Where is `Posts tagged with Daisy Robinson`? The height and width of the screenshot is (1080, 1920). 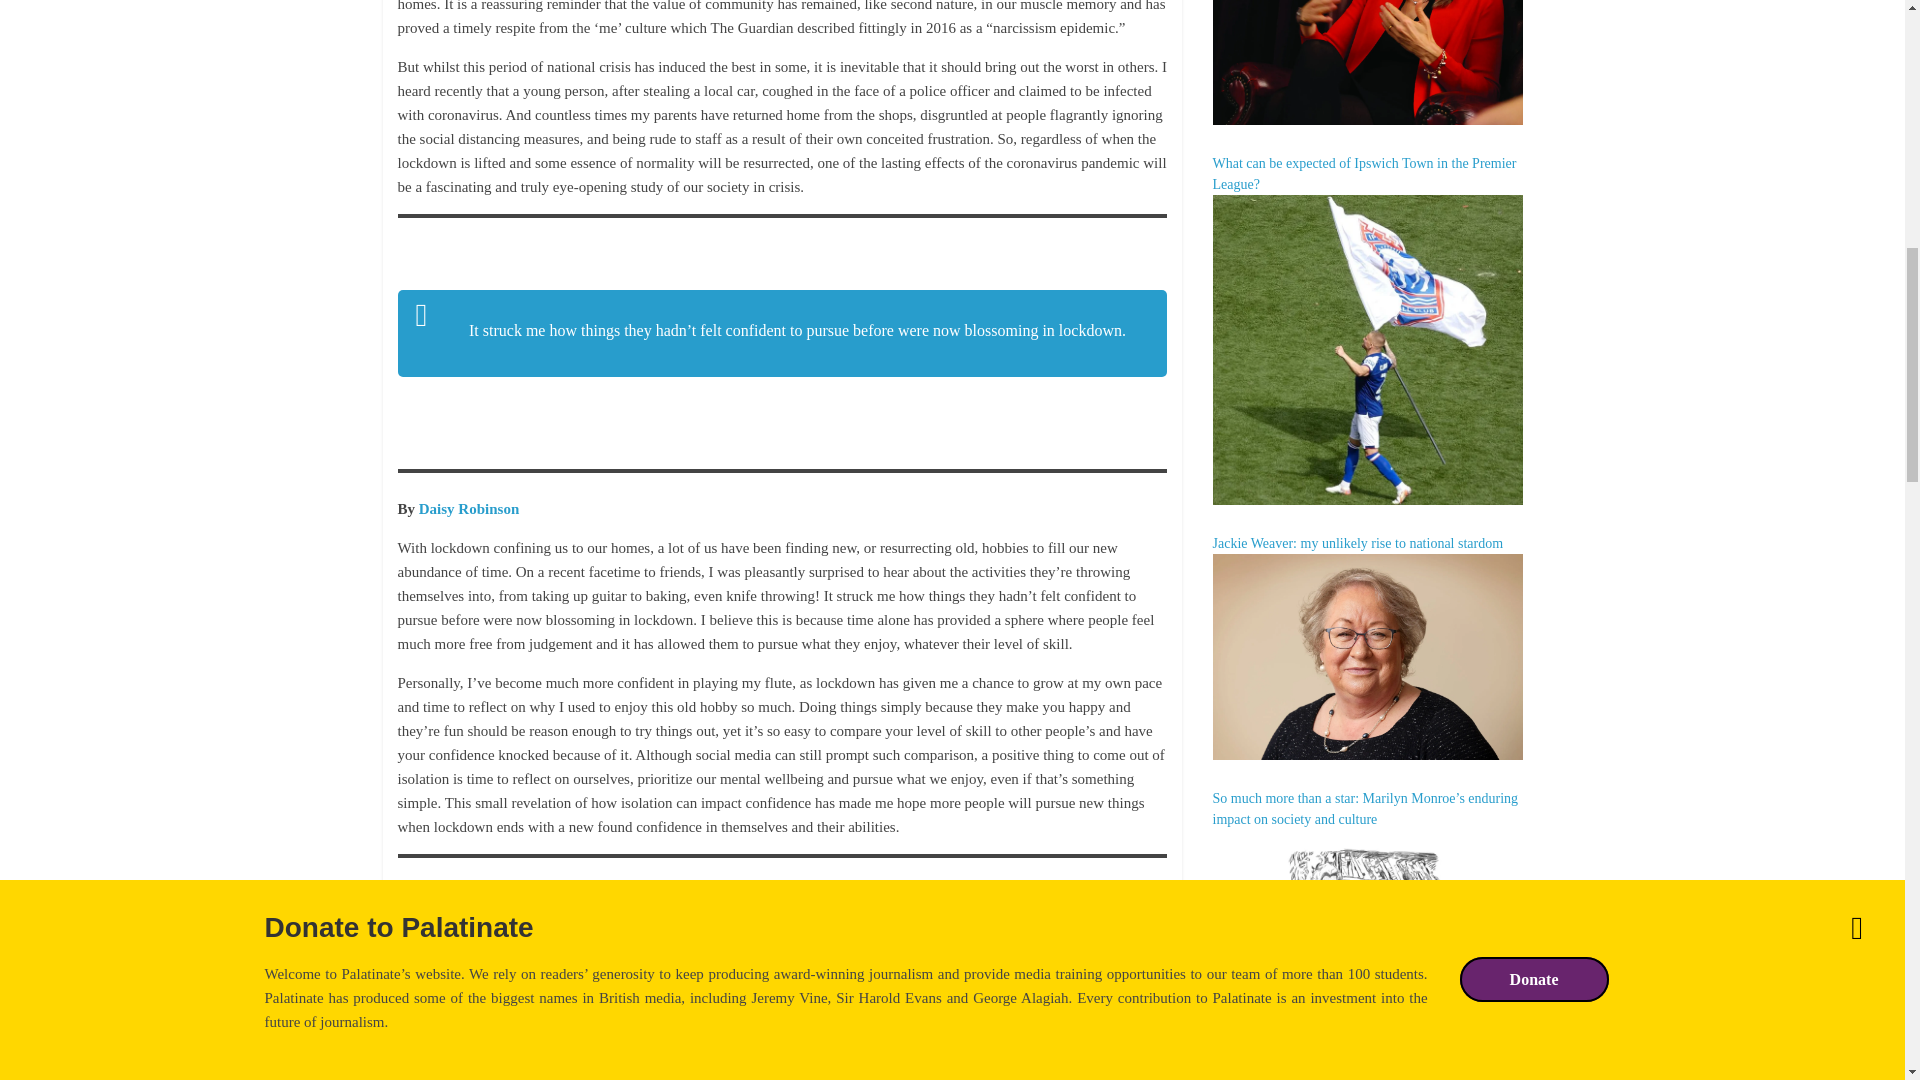
Posts tagged with Daisy Robinson is located at coordinates (468, 509).